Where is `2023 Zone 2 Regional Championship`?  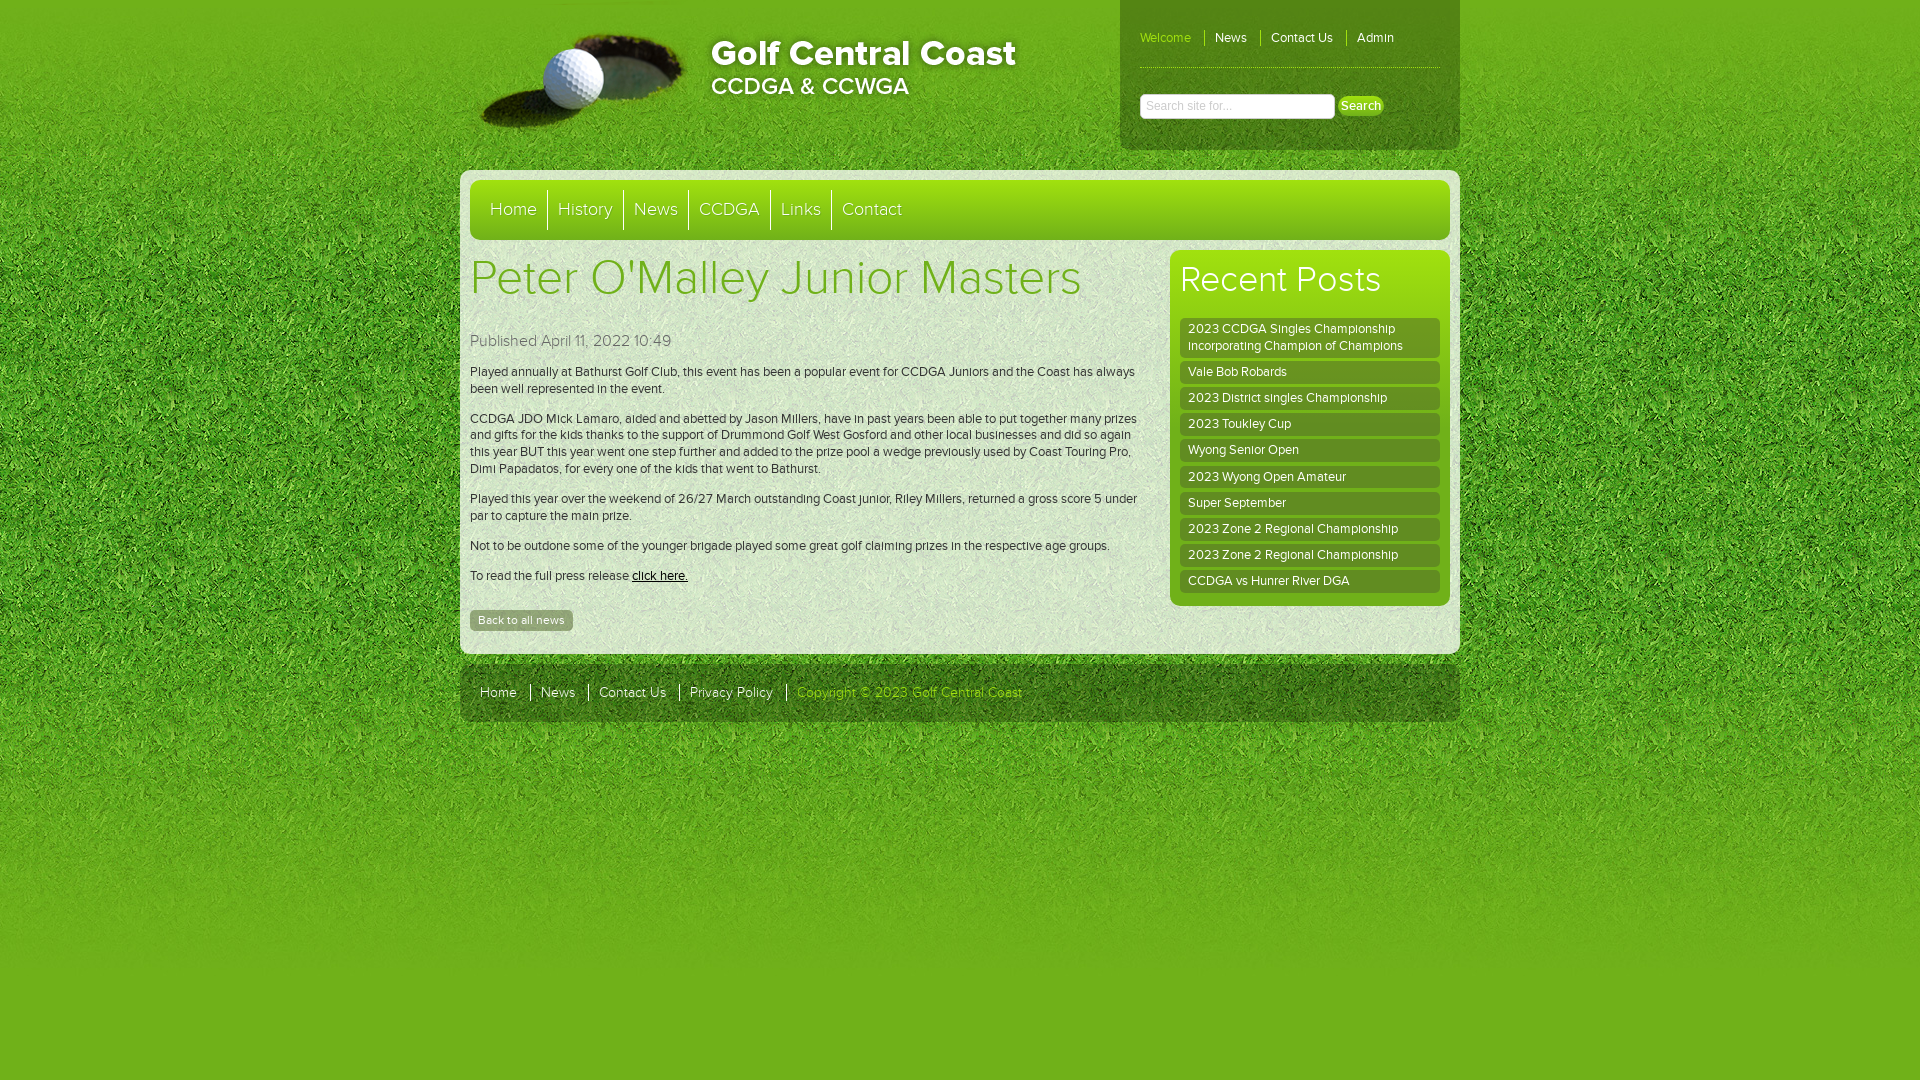 2023 Zone 2 Regional Championship is located at coordinates (1310, 530).